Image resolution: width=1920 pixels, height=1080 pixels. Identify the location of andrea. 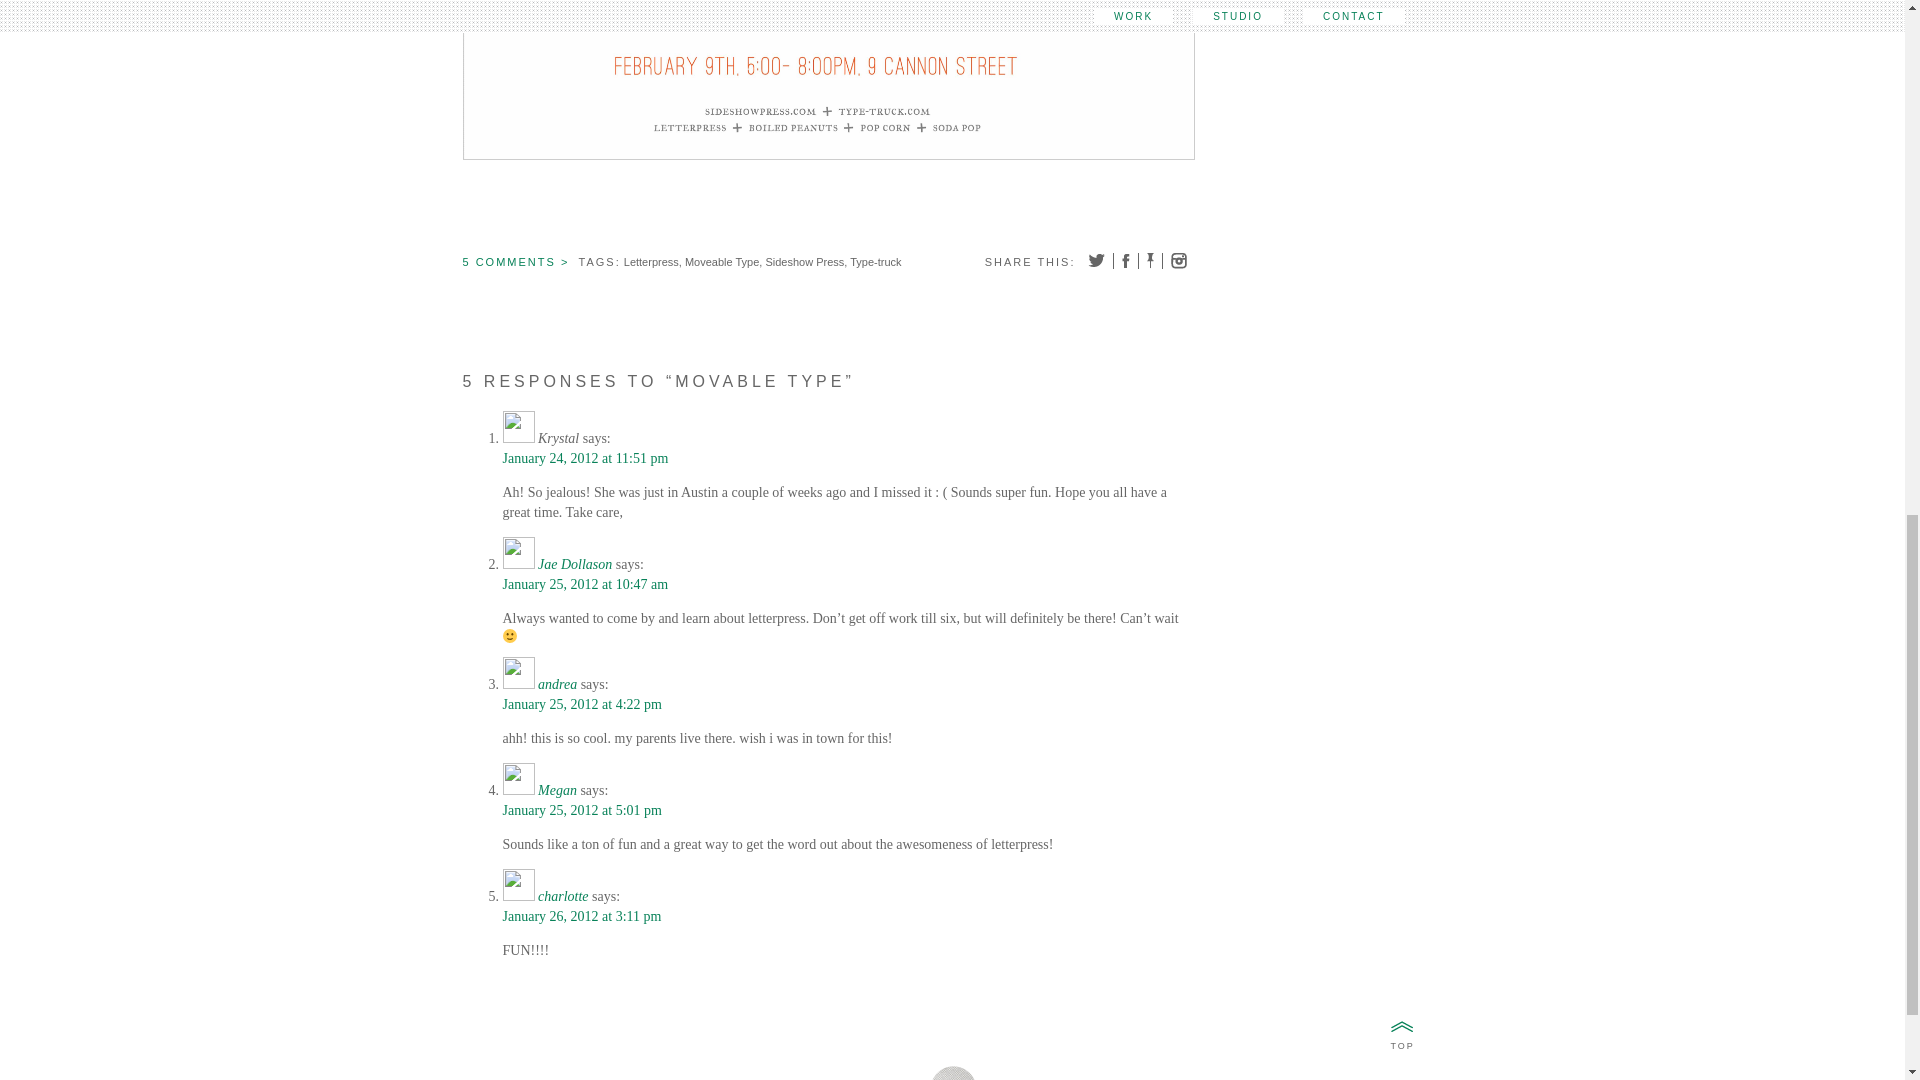
(557, 684).